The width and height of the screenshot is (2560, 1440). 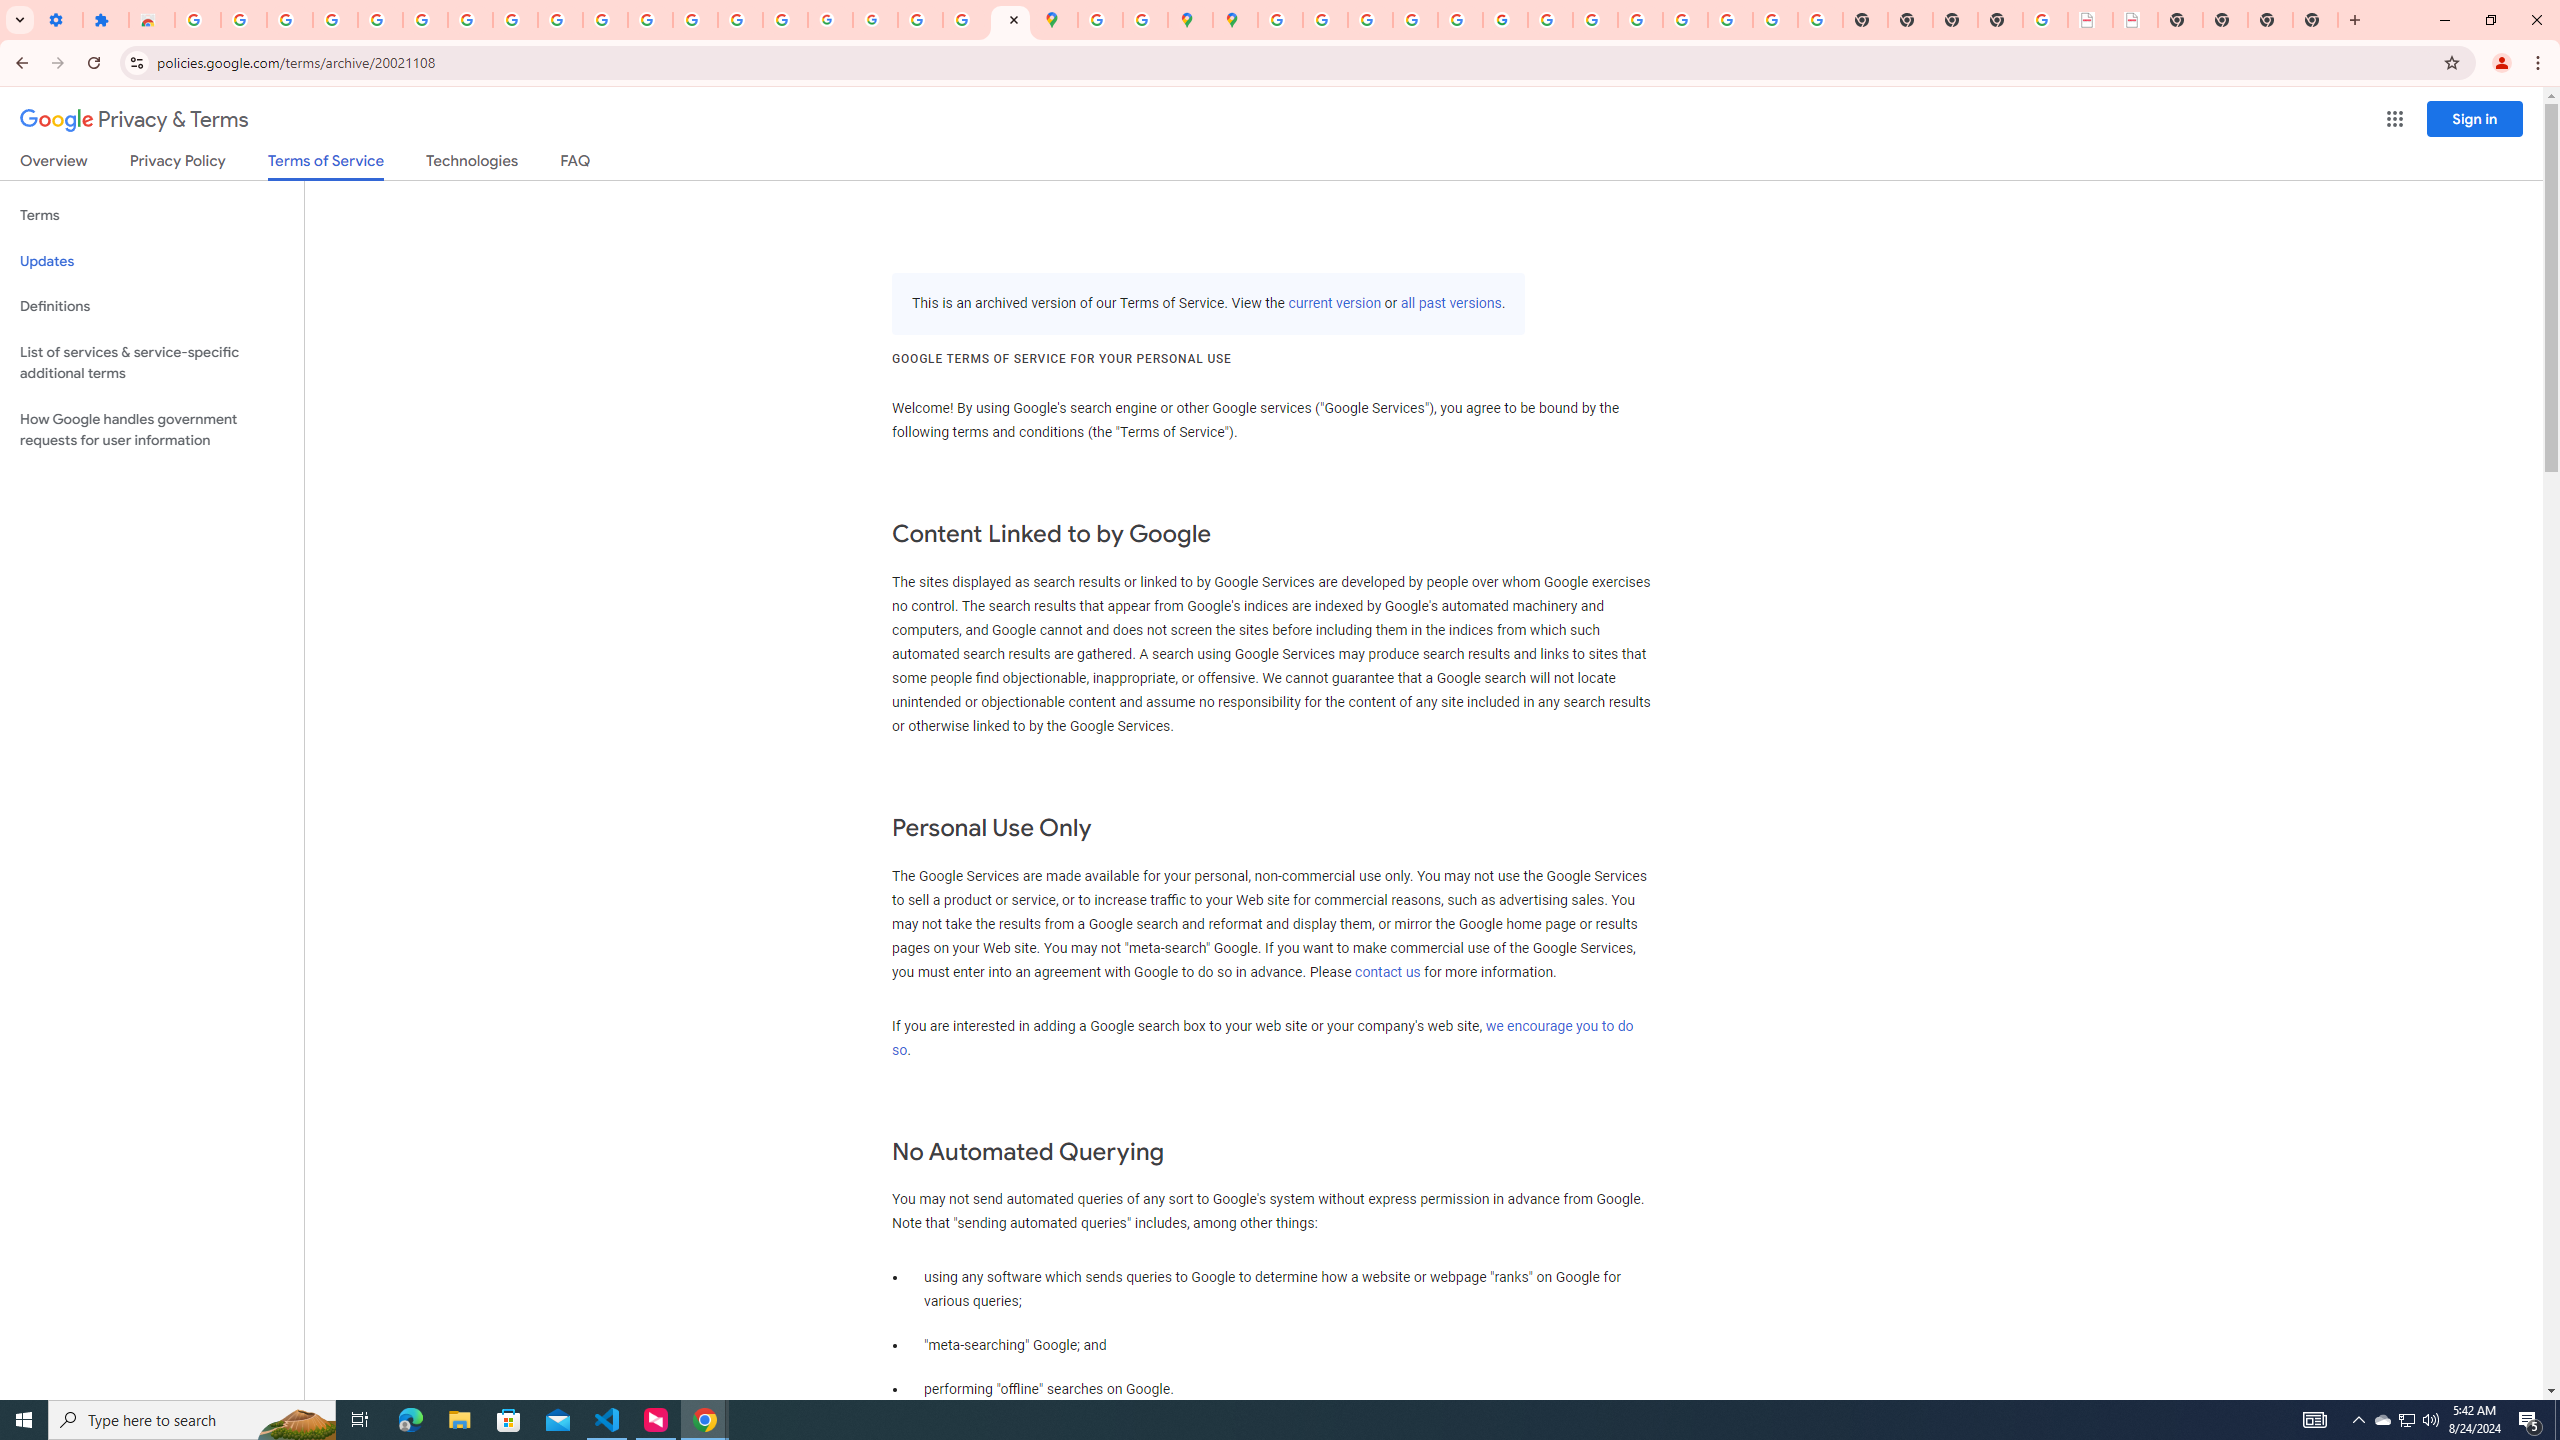 I want to click on Safety in Our Products - Google Safety Center, so click(x=1145, y=20).